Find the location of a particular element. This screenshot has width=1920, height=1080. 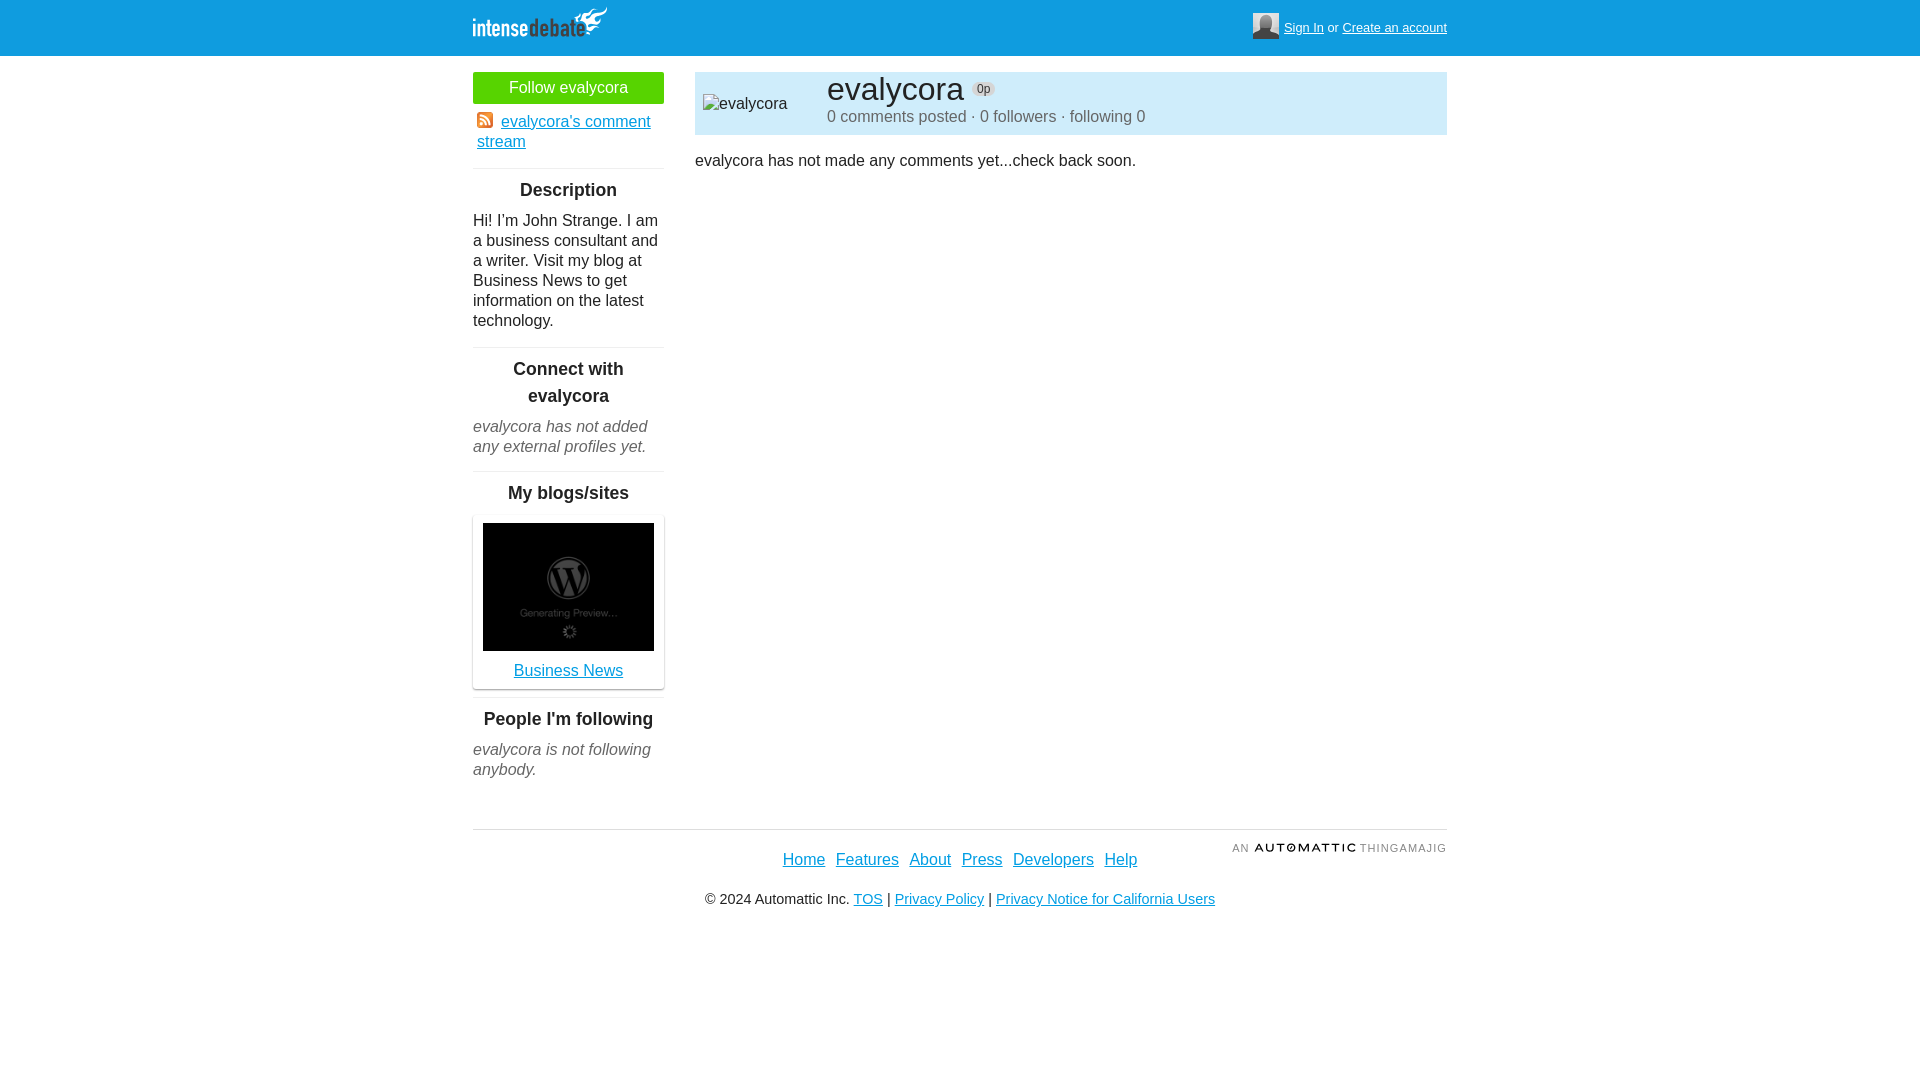

Privacy Policy is located at coordinates (939, 899).